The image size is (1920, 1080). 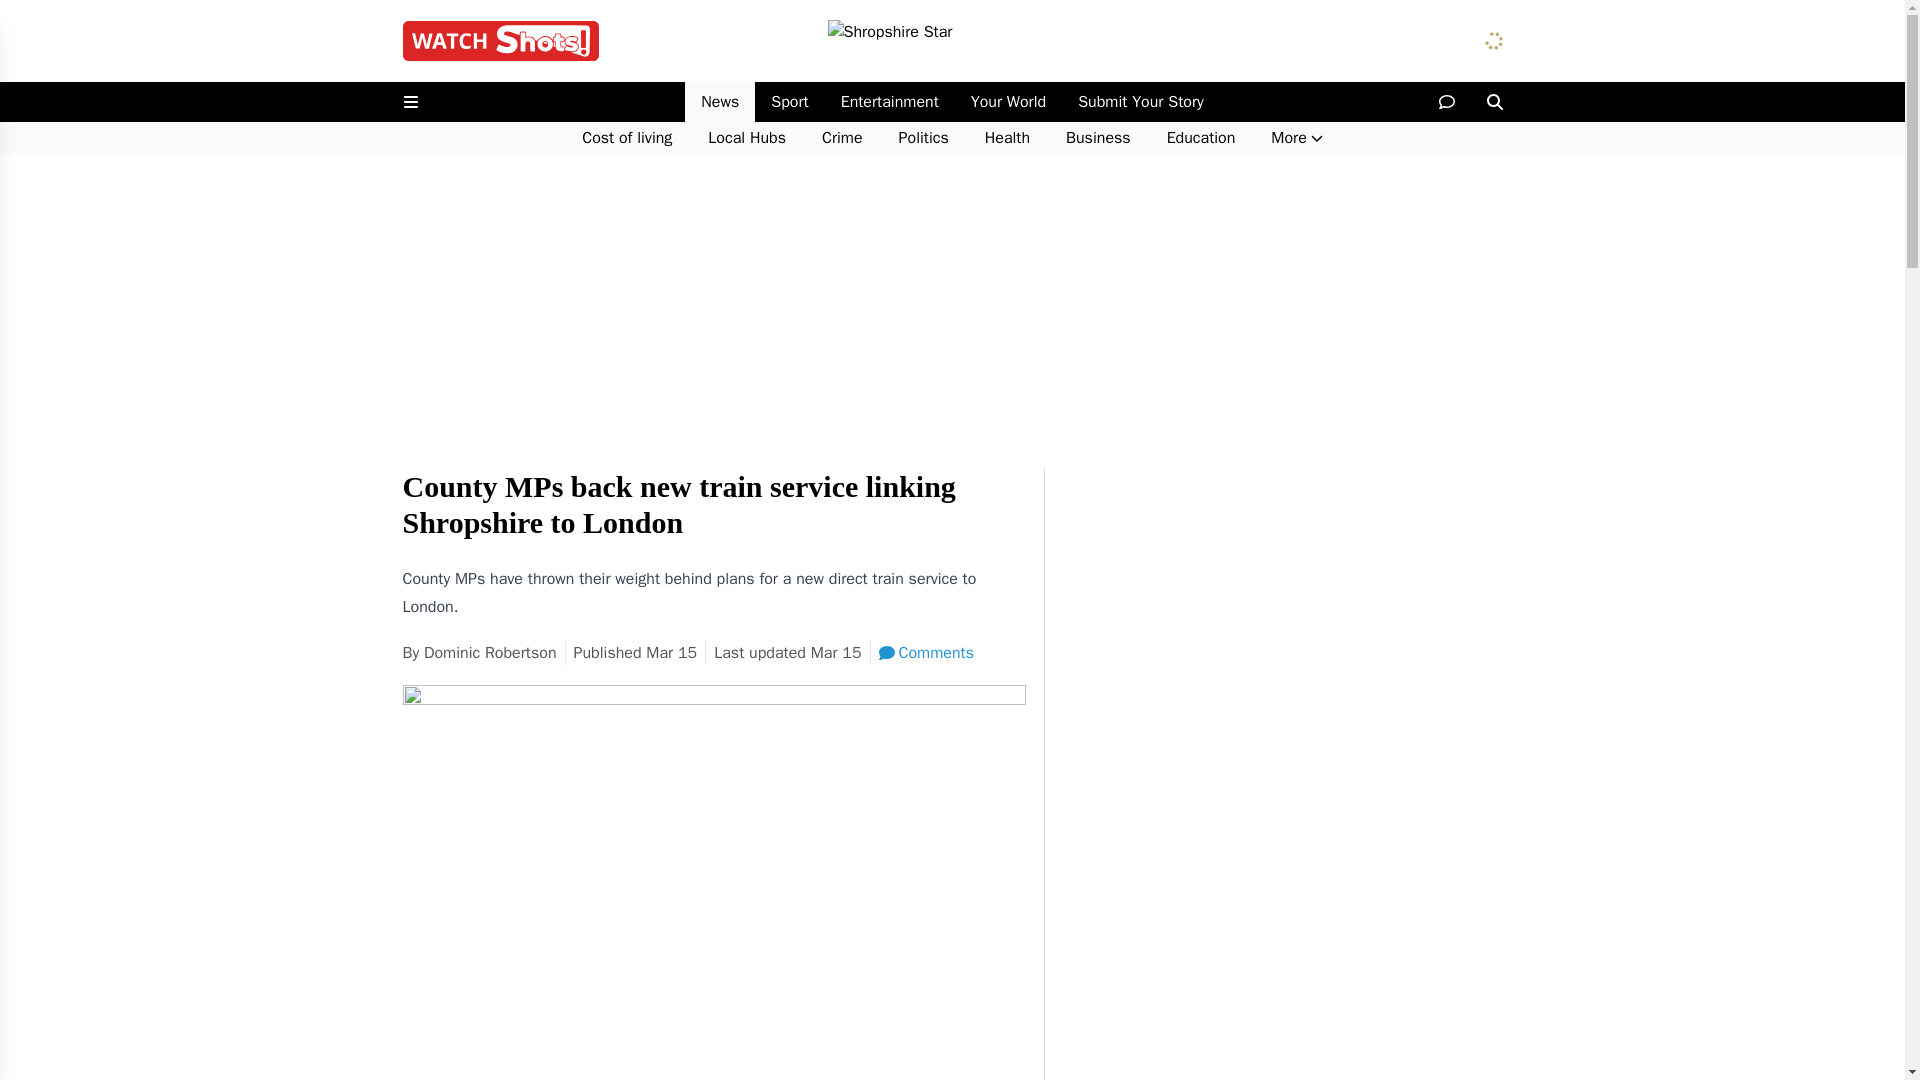 I want to click on Dominic Robertson, so click(x=490, y=652).